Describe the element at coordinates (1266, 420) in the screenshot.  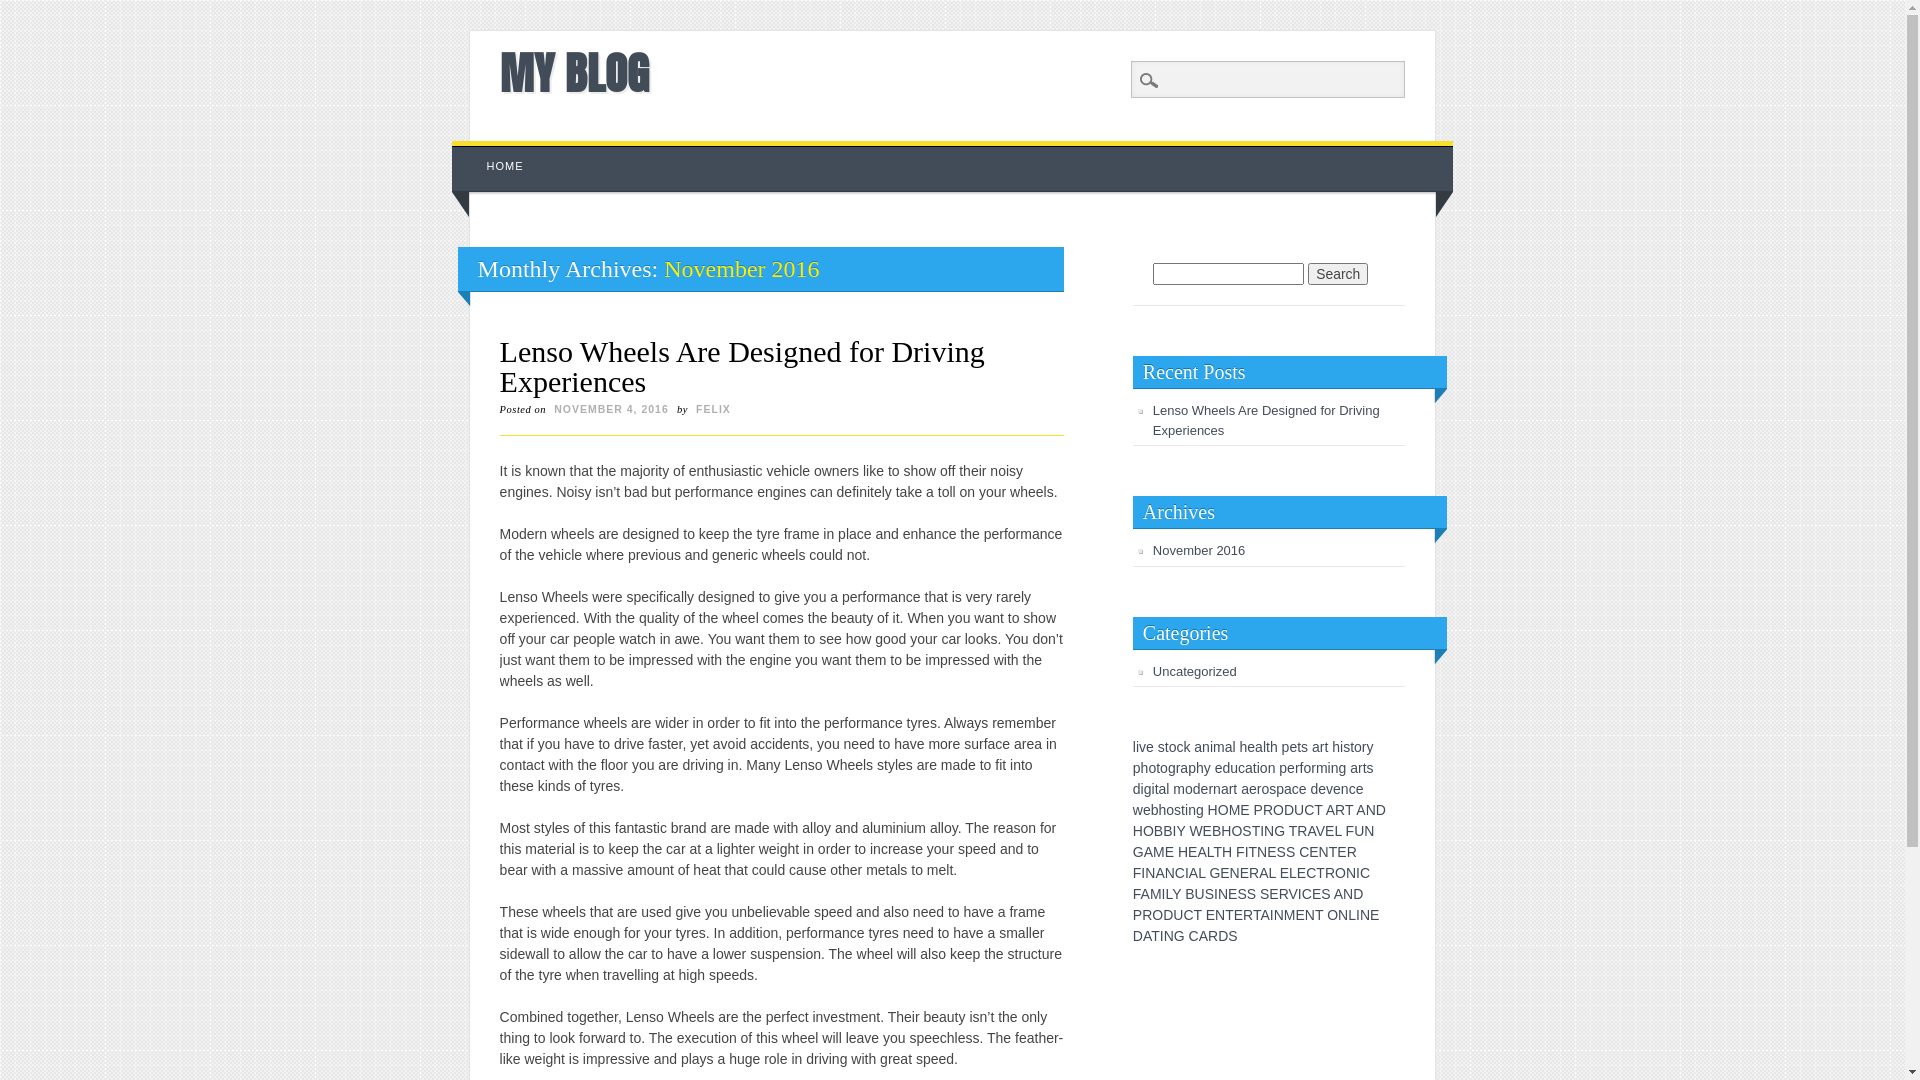
I see `Lenso Wheels Are Designed for Driving Experiences` at that location.